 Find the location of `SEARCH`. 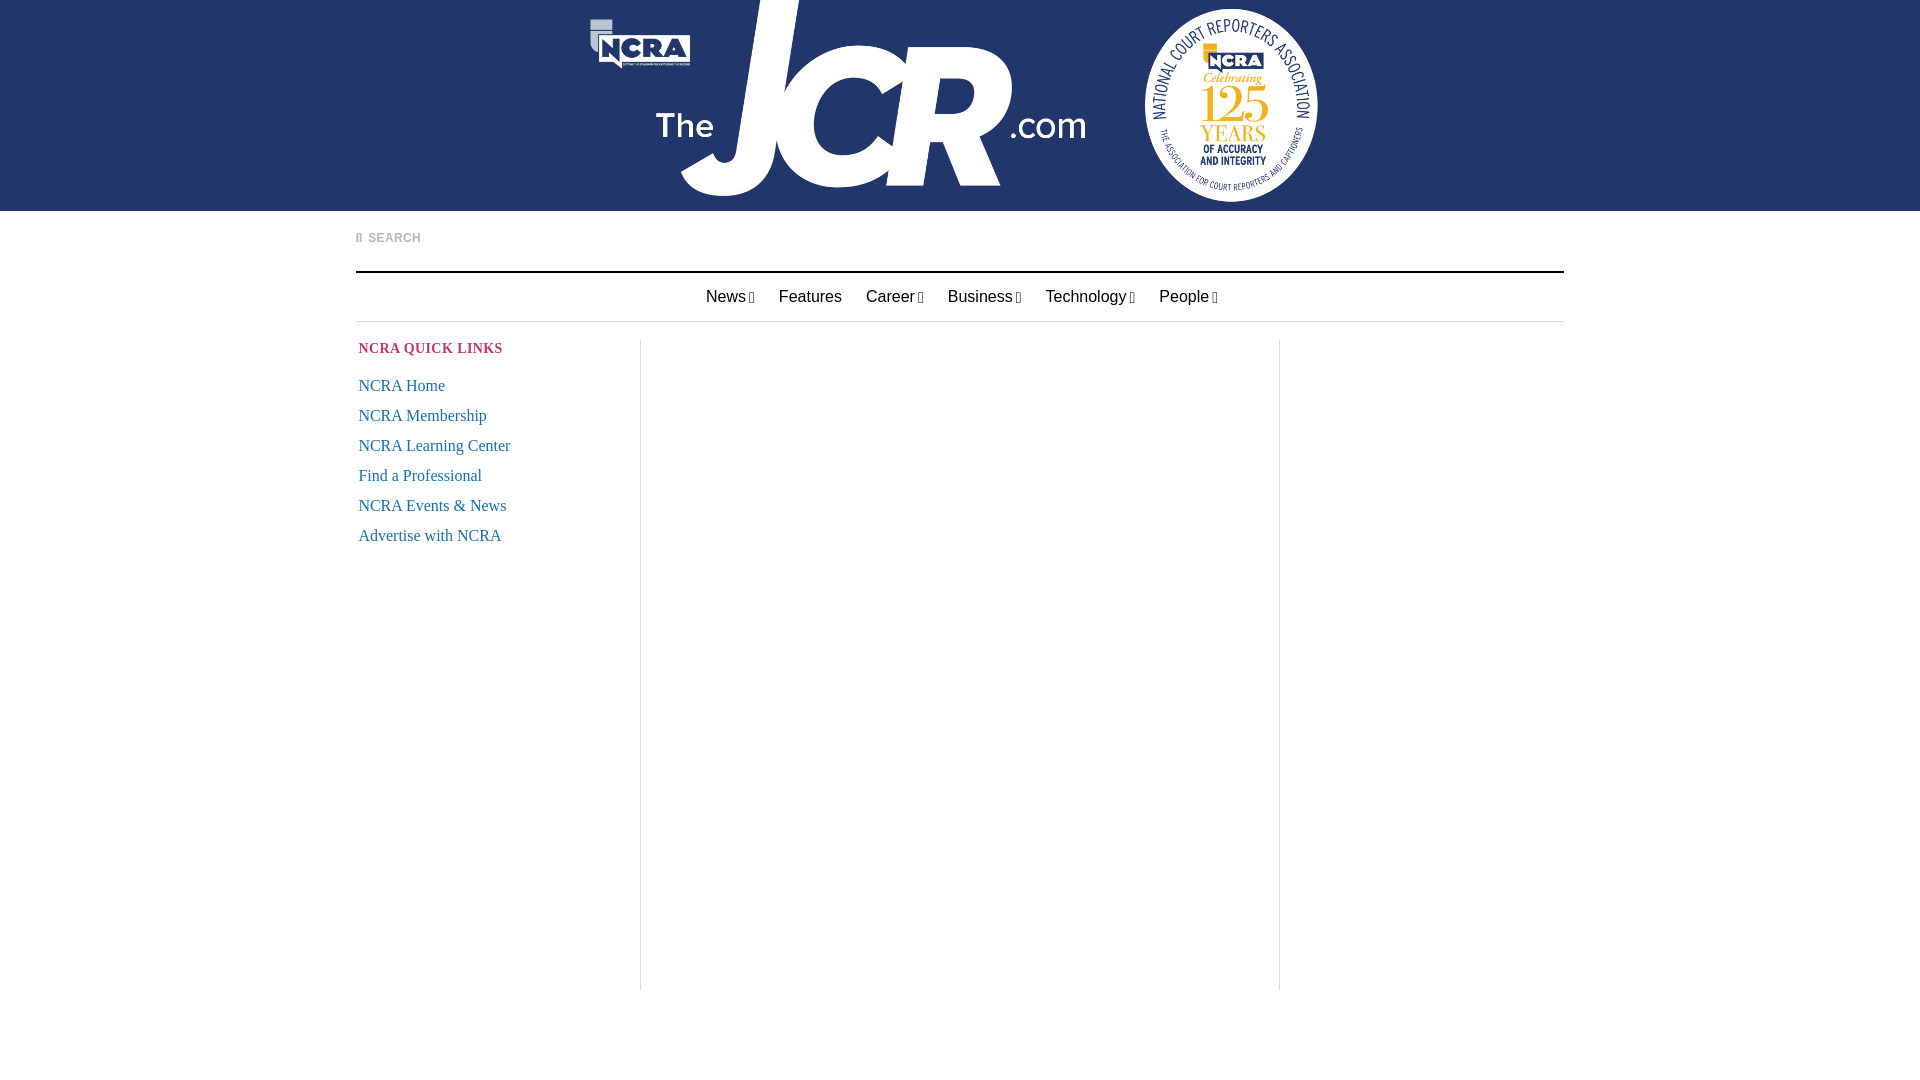

SEARCH is located at coordinates (388, 238).